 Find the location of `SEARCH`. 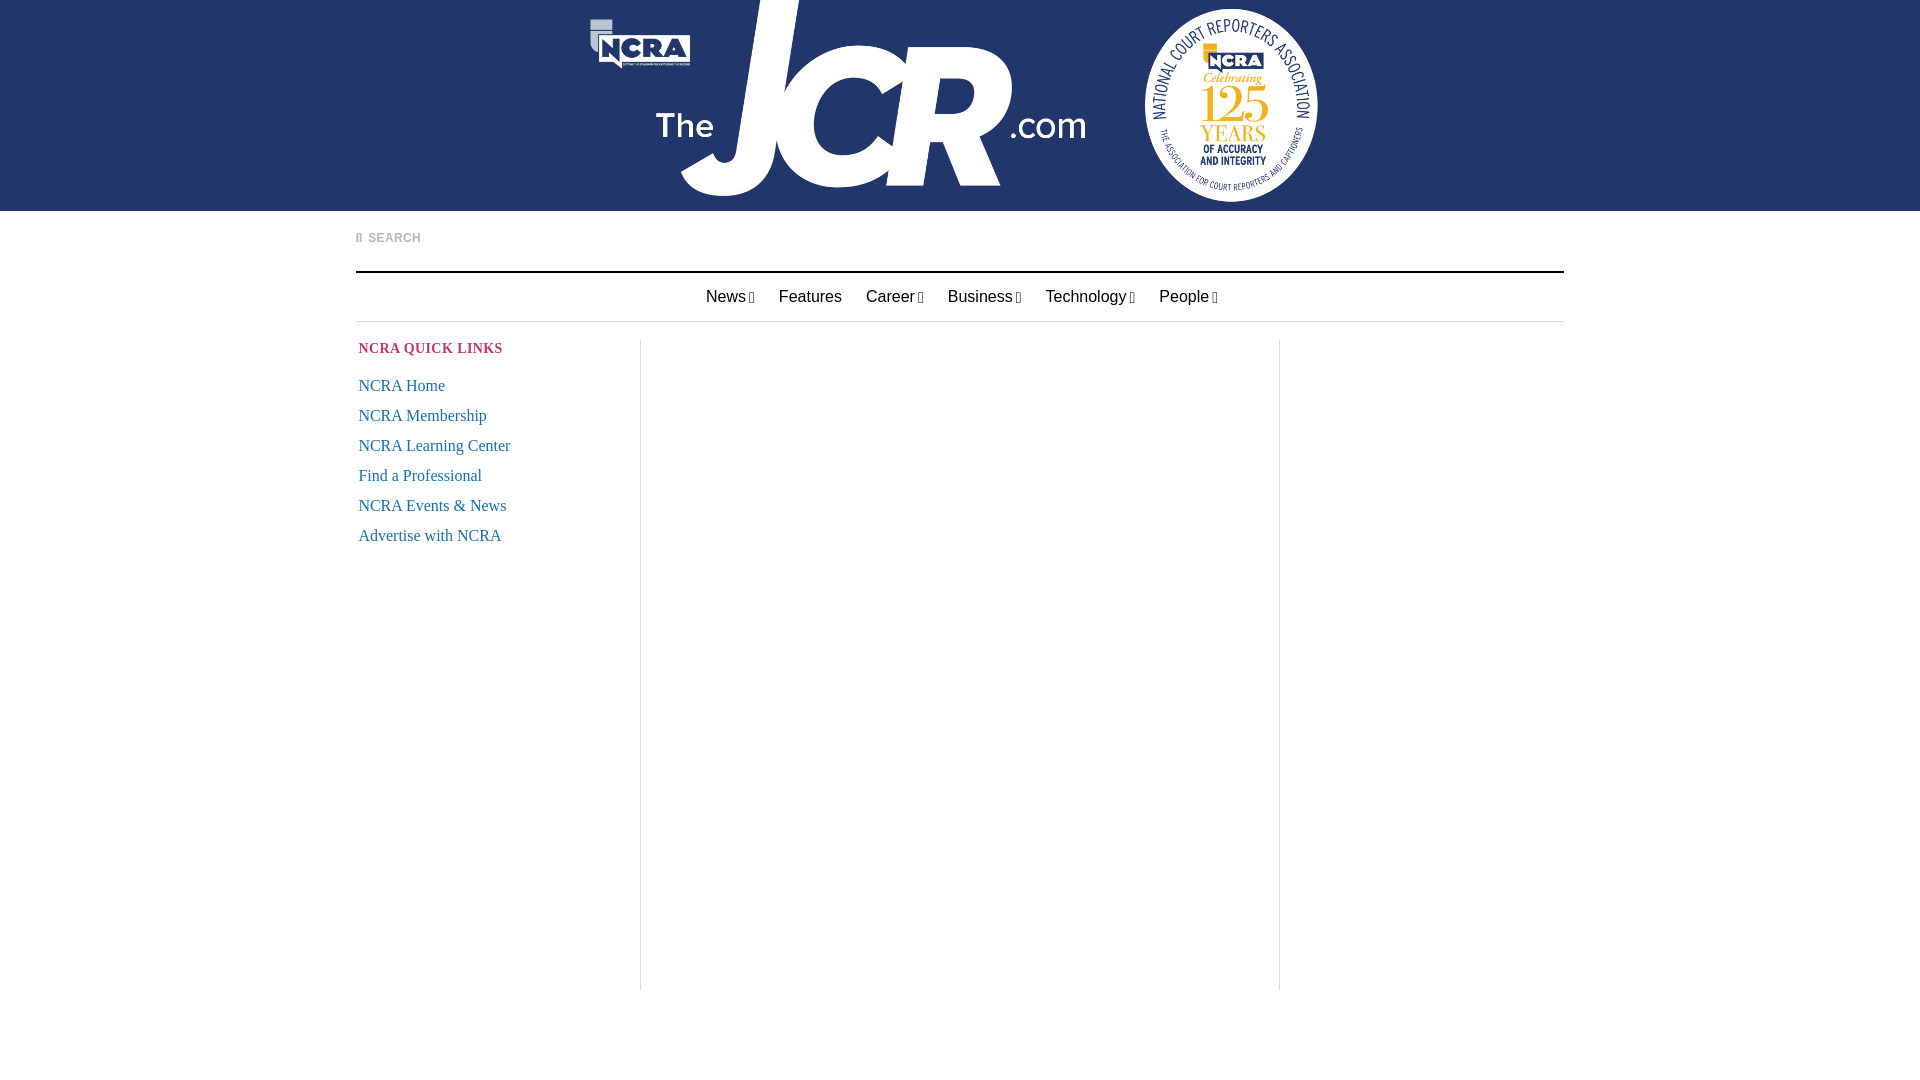

SEARCH is located at coordinates (388, 238).